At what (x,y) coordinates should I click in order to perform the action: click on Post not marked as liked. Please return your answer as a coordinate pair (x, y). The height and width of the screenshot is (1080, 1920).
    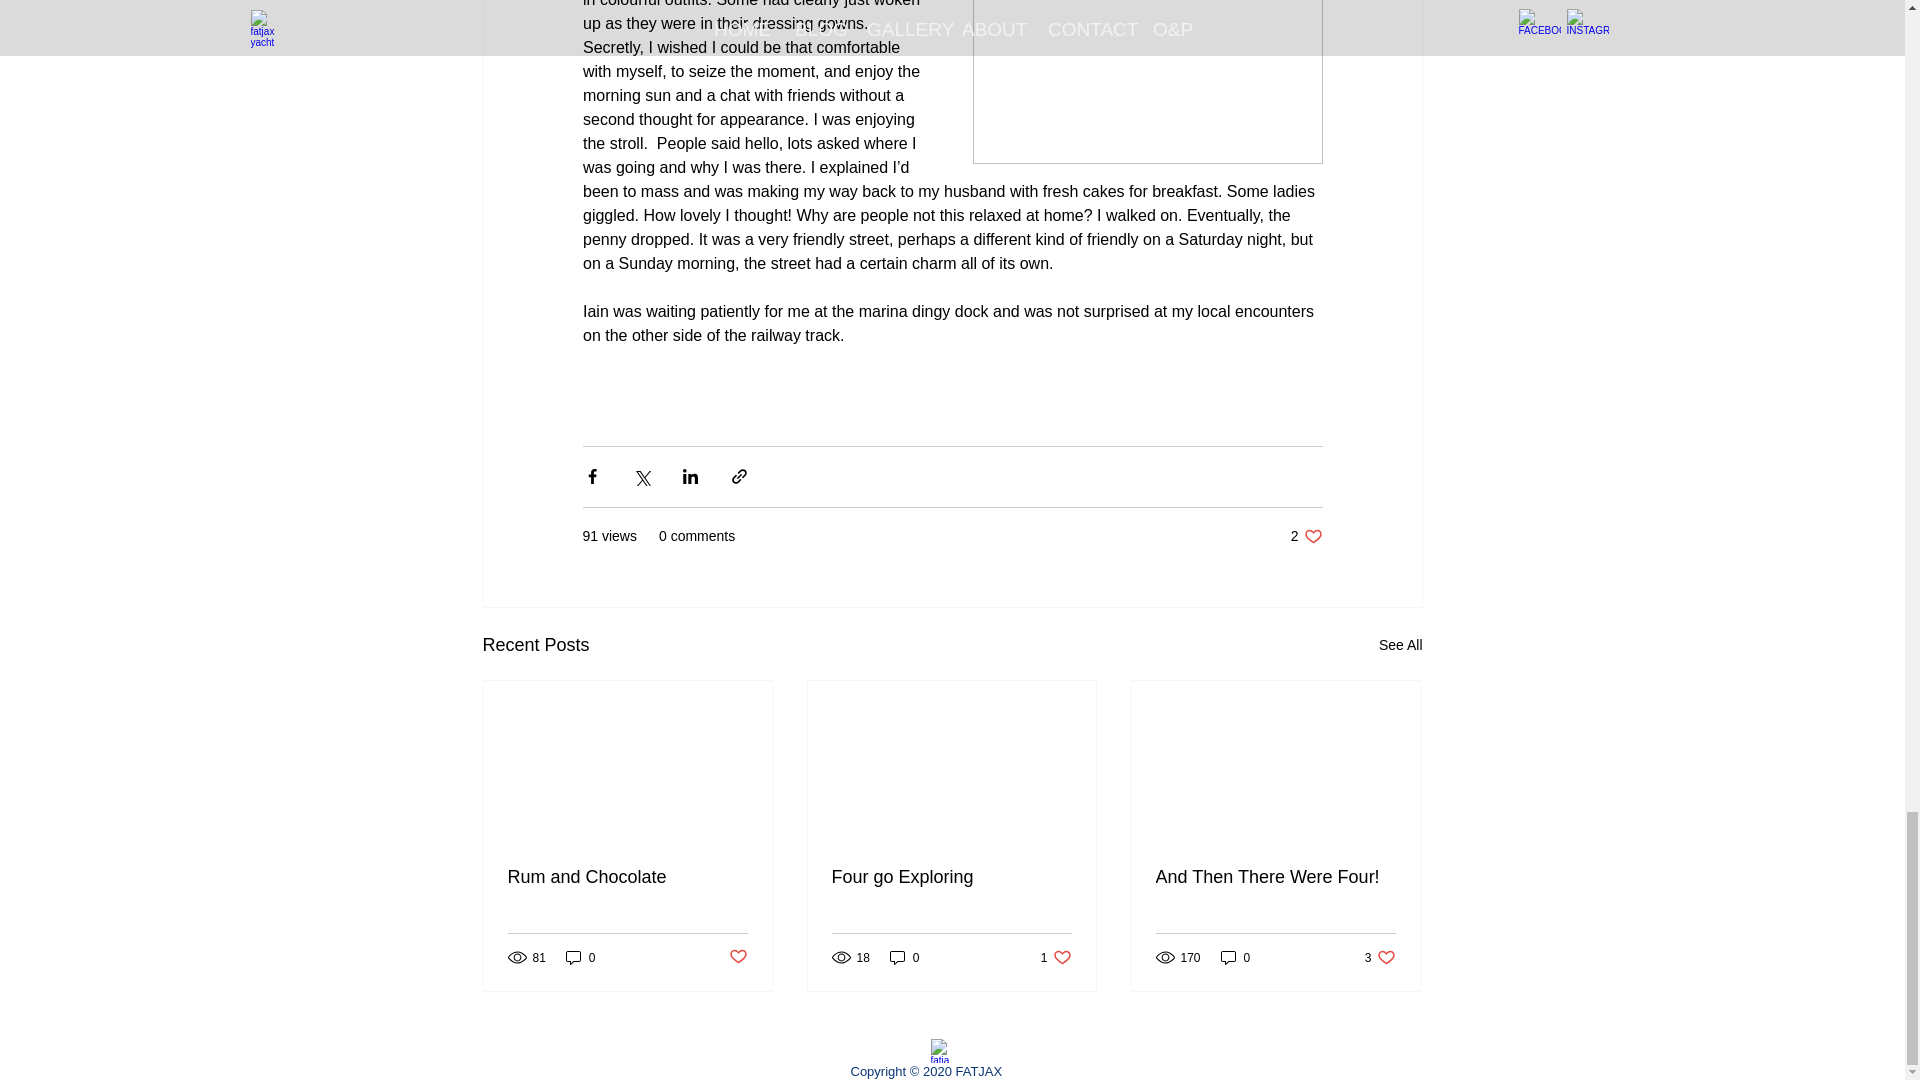
    Looking at the image, I should click on (736, 957).